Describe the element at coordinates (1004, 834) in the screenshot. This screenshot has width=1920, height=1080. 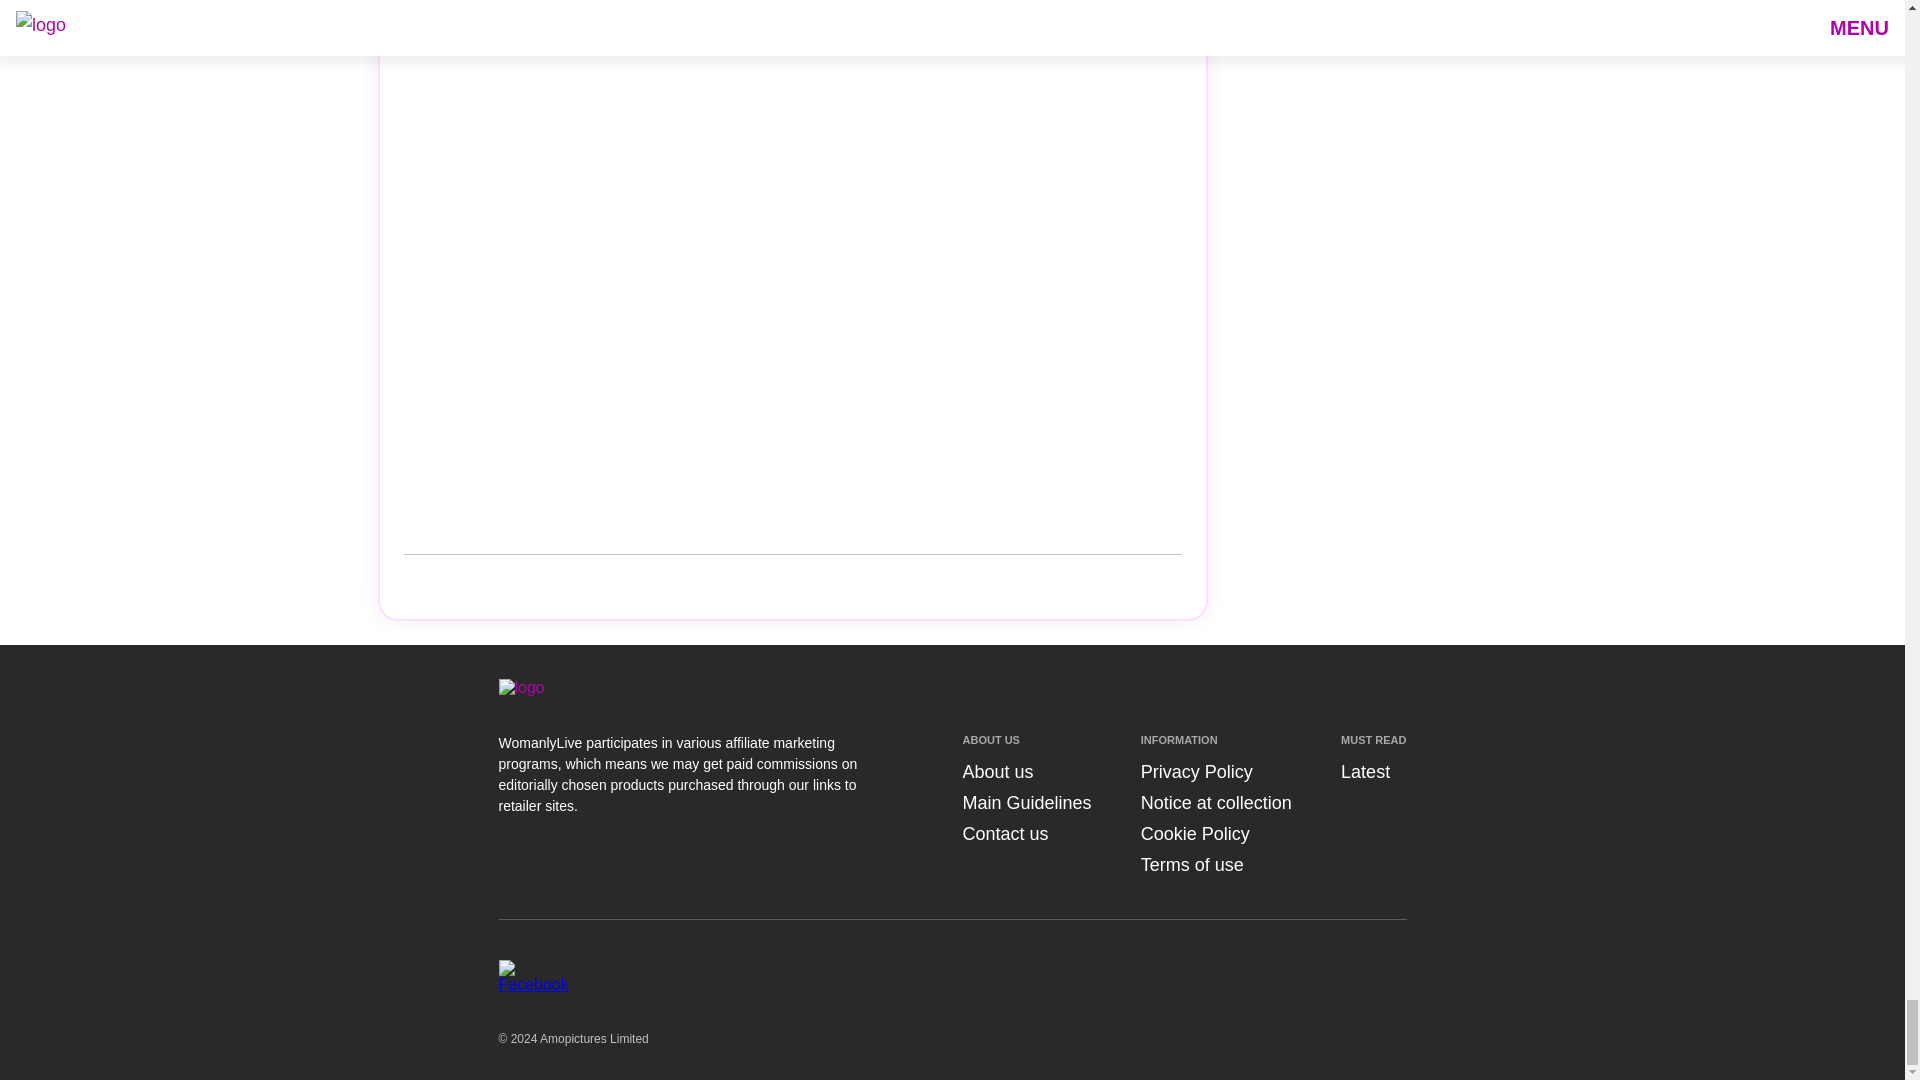
I see `Contact us` at that location.